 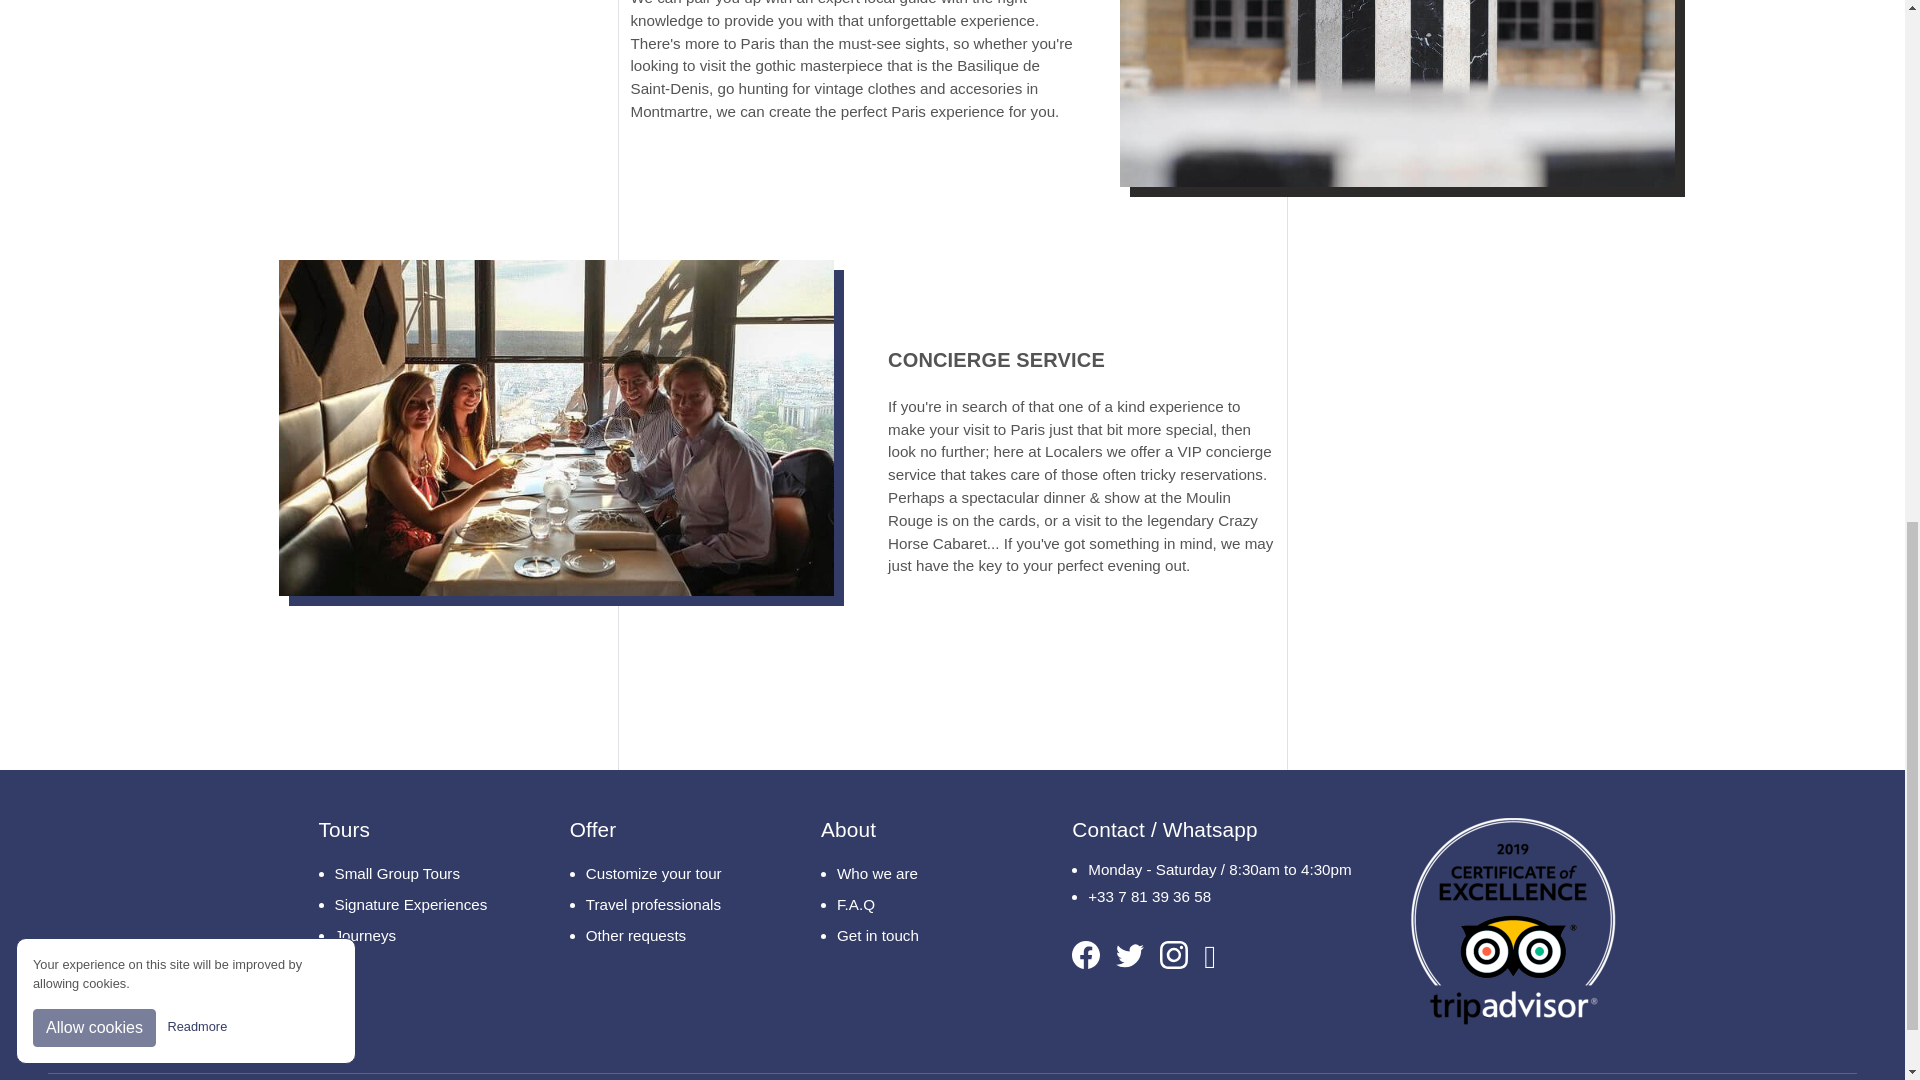 What do you see at coordinates (664, 874) in the screenshot?
I see `Customize your tour` at bounding box center [664, 874].